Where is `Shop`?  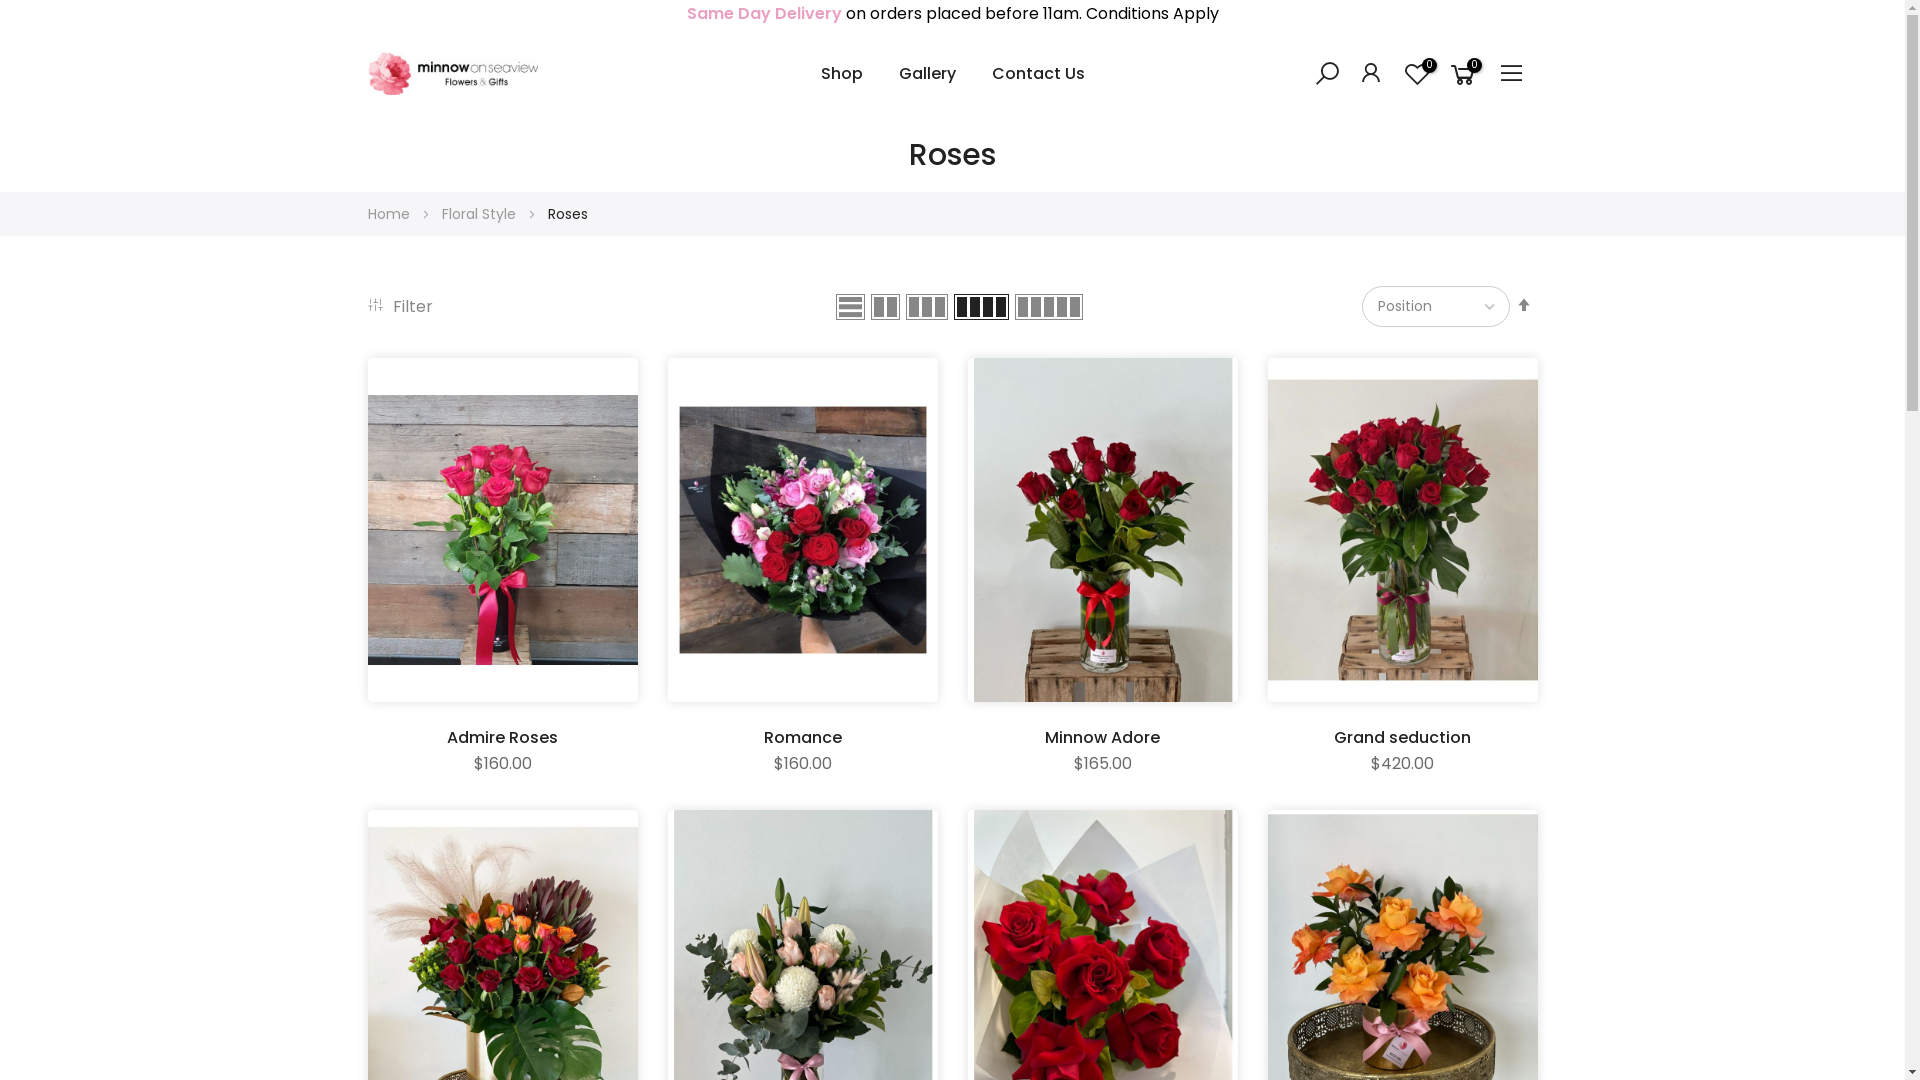 Shop is located at coordinates (841, 74).